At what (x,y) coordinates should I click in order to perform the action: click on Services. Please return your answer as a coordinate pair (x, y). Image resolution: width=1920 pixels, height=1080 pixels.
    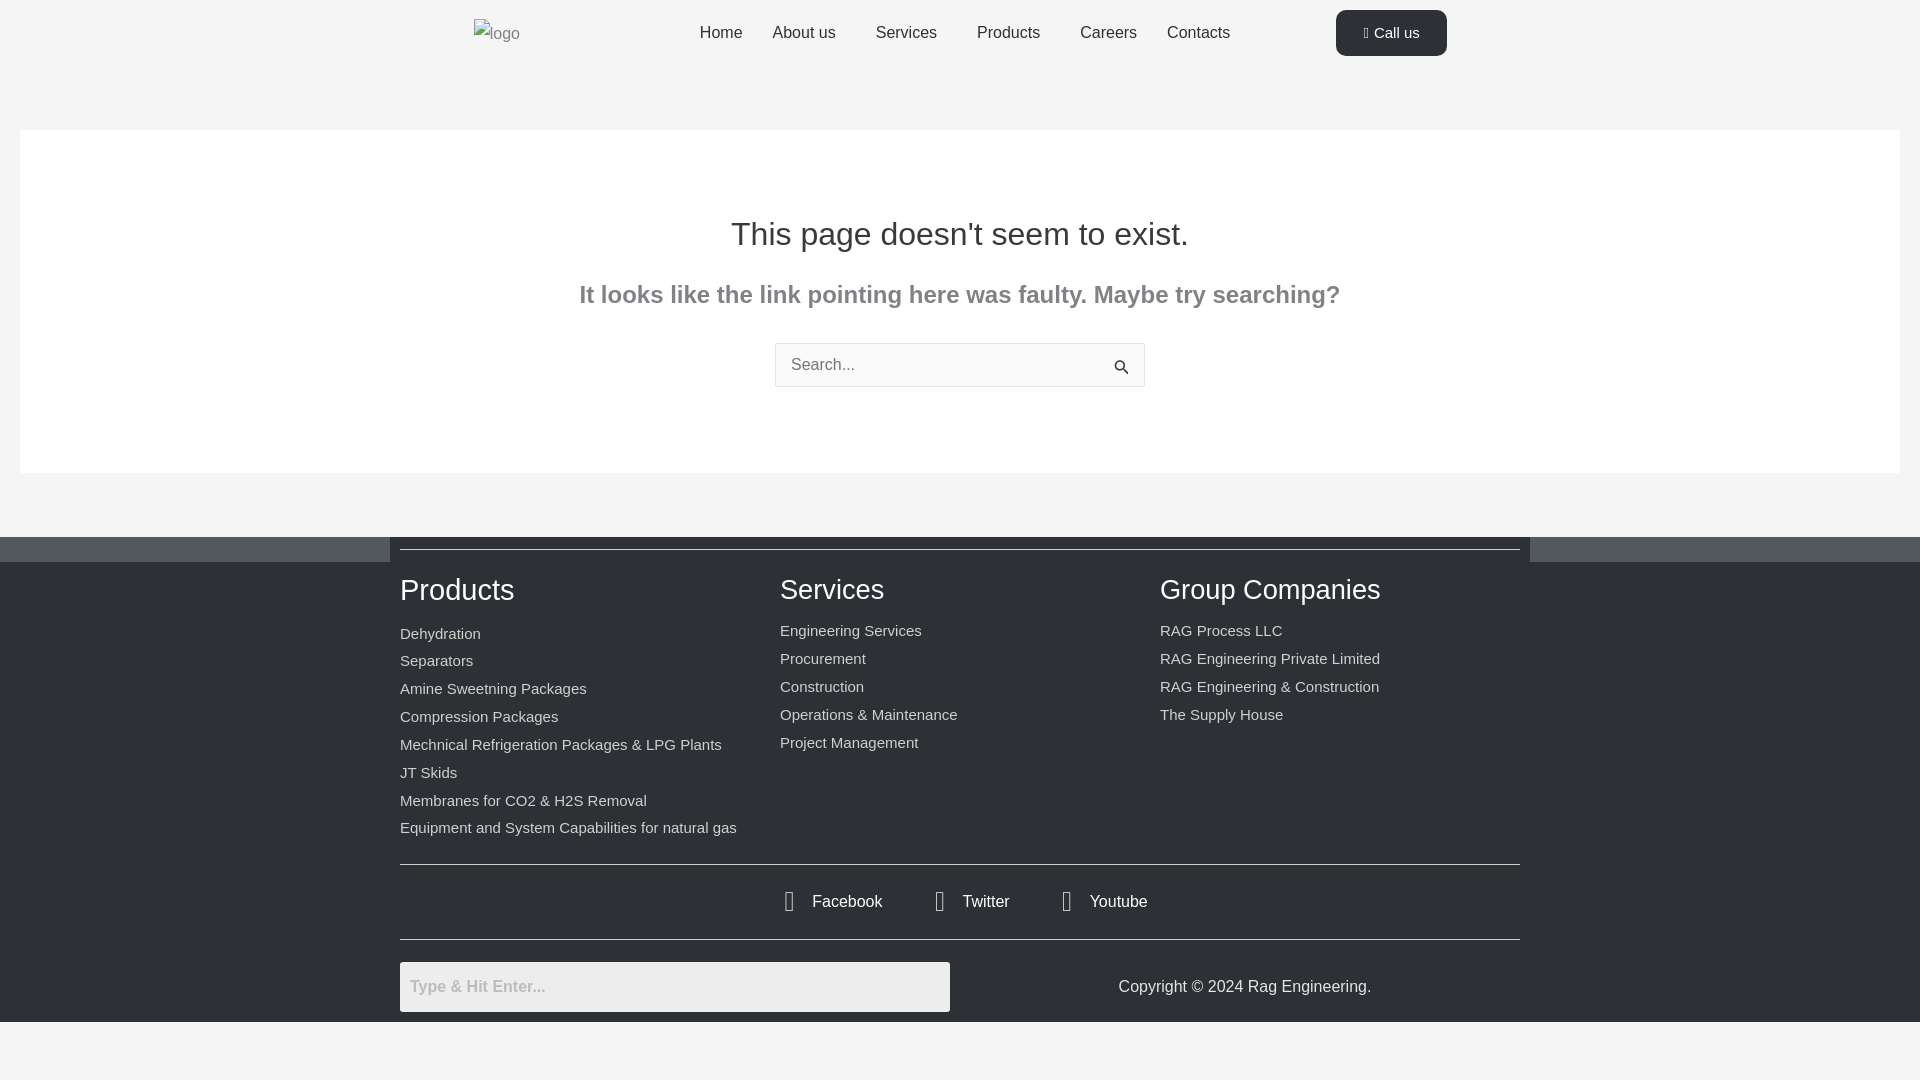
    Looking at the image, I should click on (910, 60).